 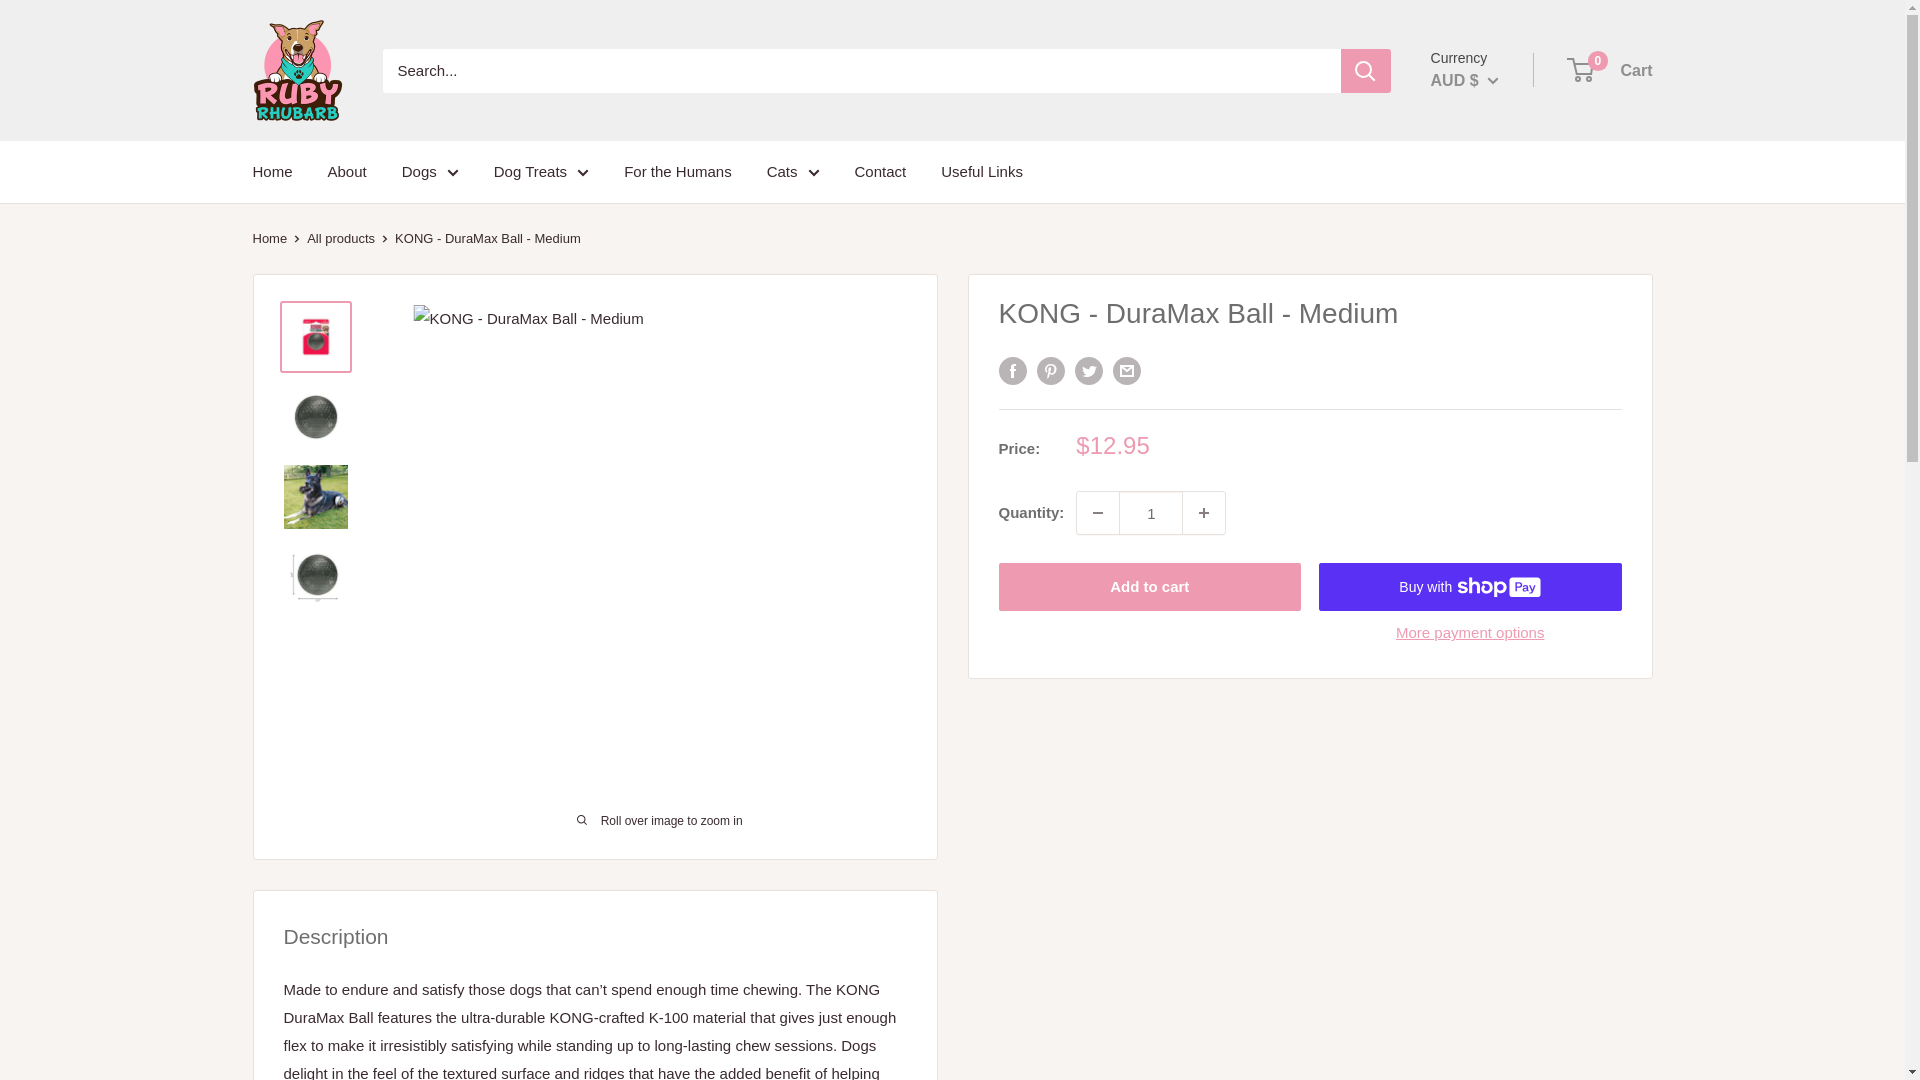 What do you see at coordinates (1098, 512) in the screenshot?
I see `Decrease quantity by 1` at bounding box center [1098, 512].